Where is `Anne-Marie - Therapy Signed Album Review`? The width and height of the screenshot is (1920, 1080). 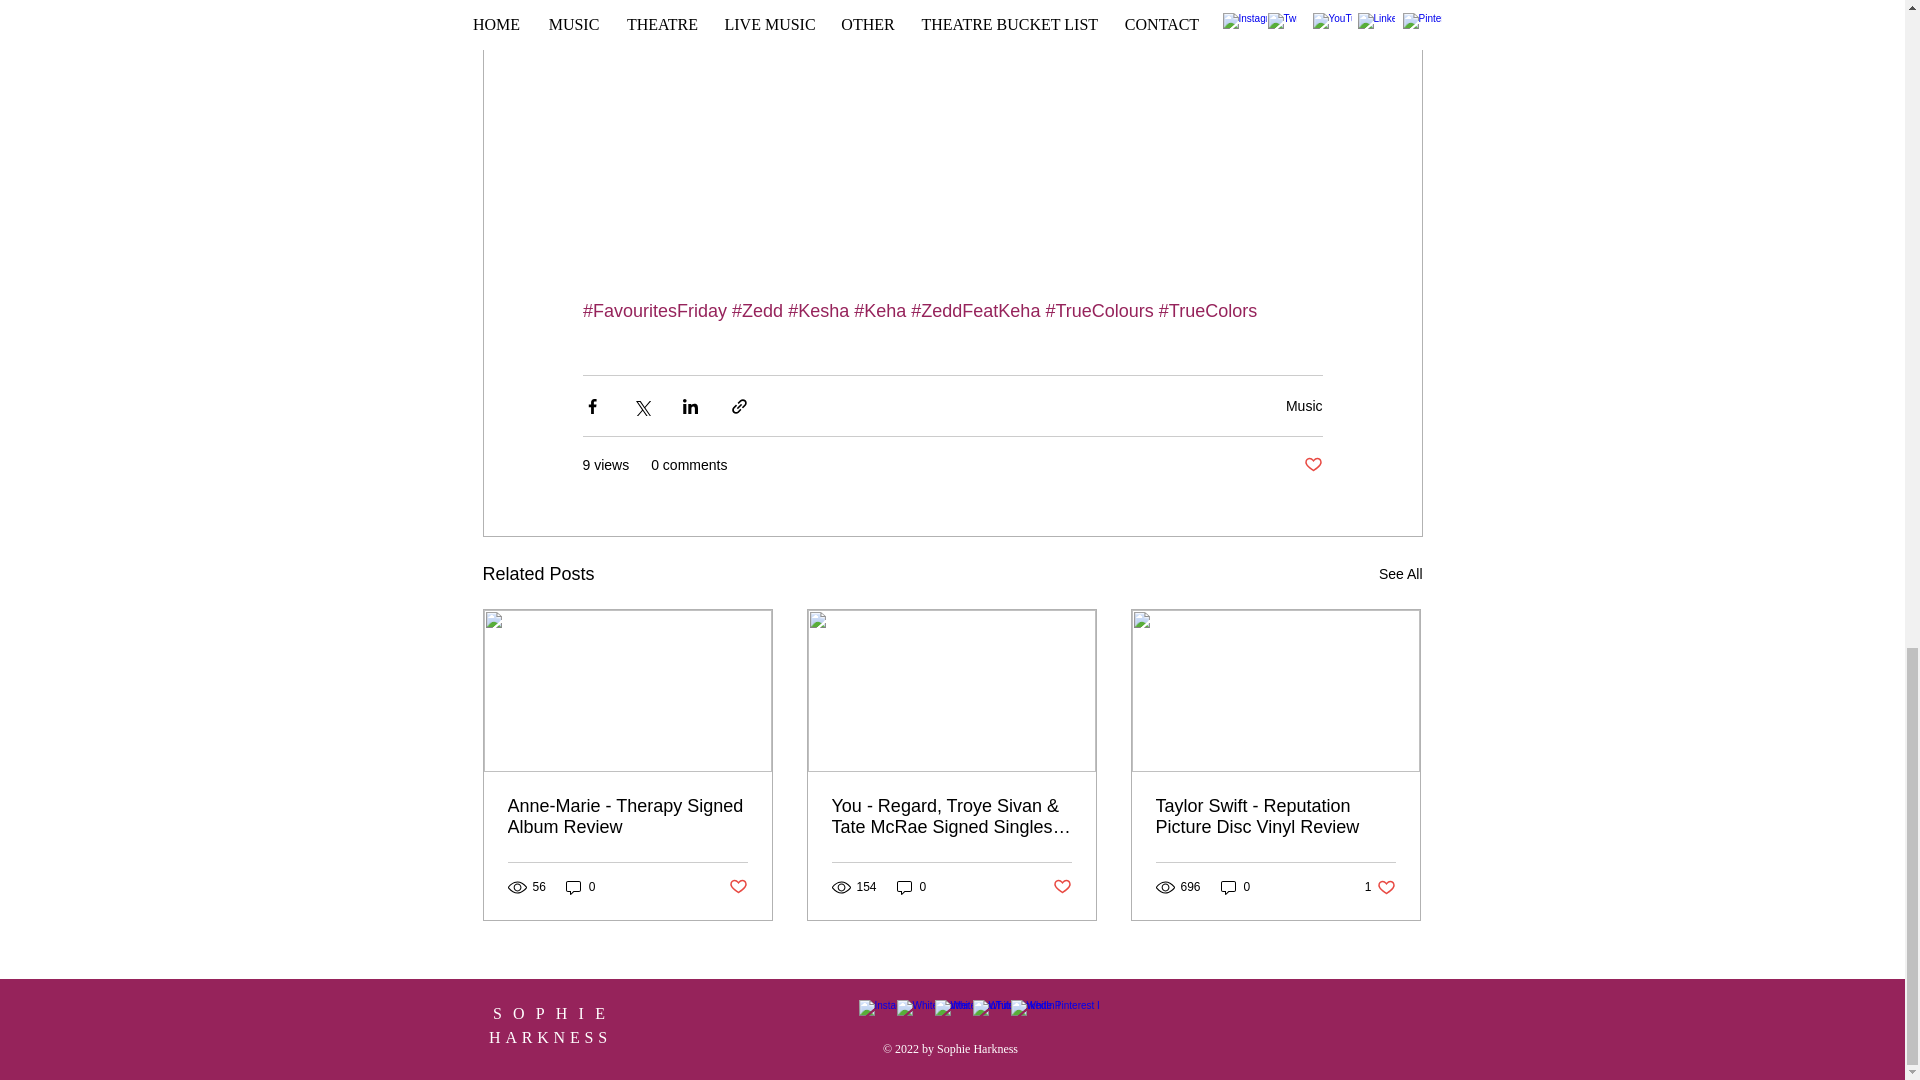 Anne-Marie - Therapy Signed Album Review is located at coordinates (628, 816).